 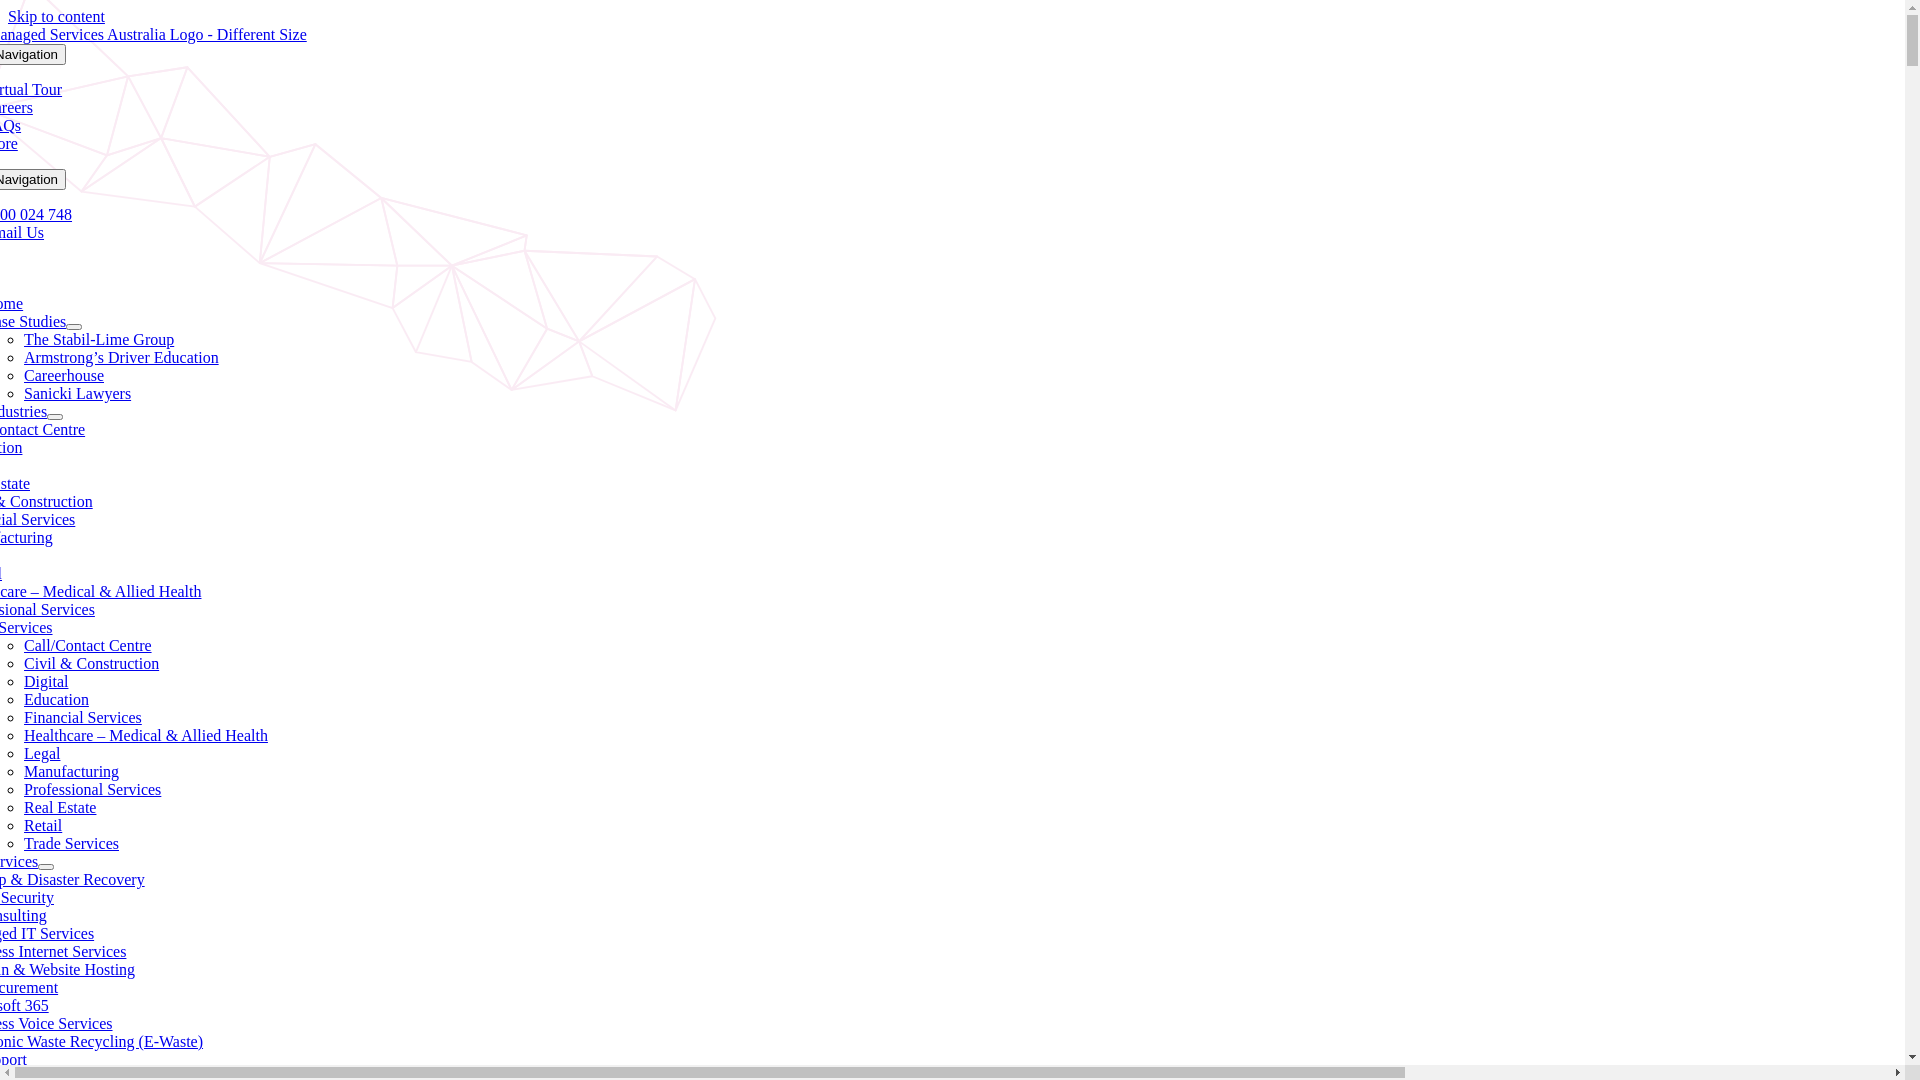 I want to click on Skip to content, so click(x=56, y=16).